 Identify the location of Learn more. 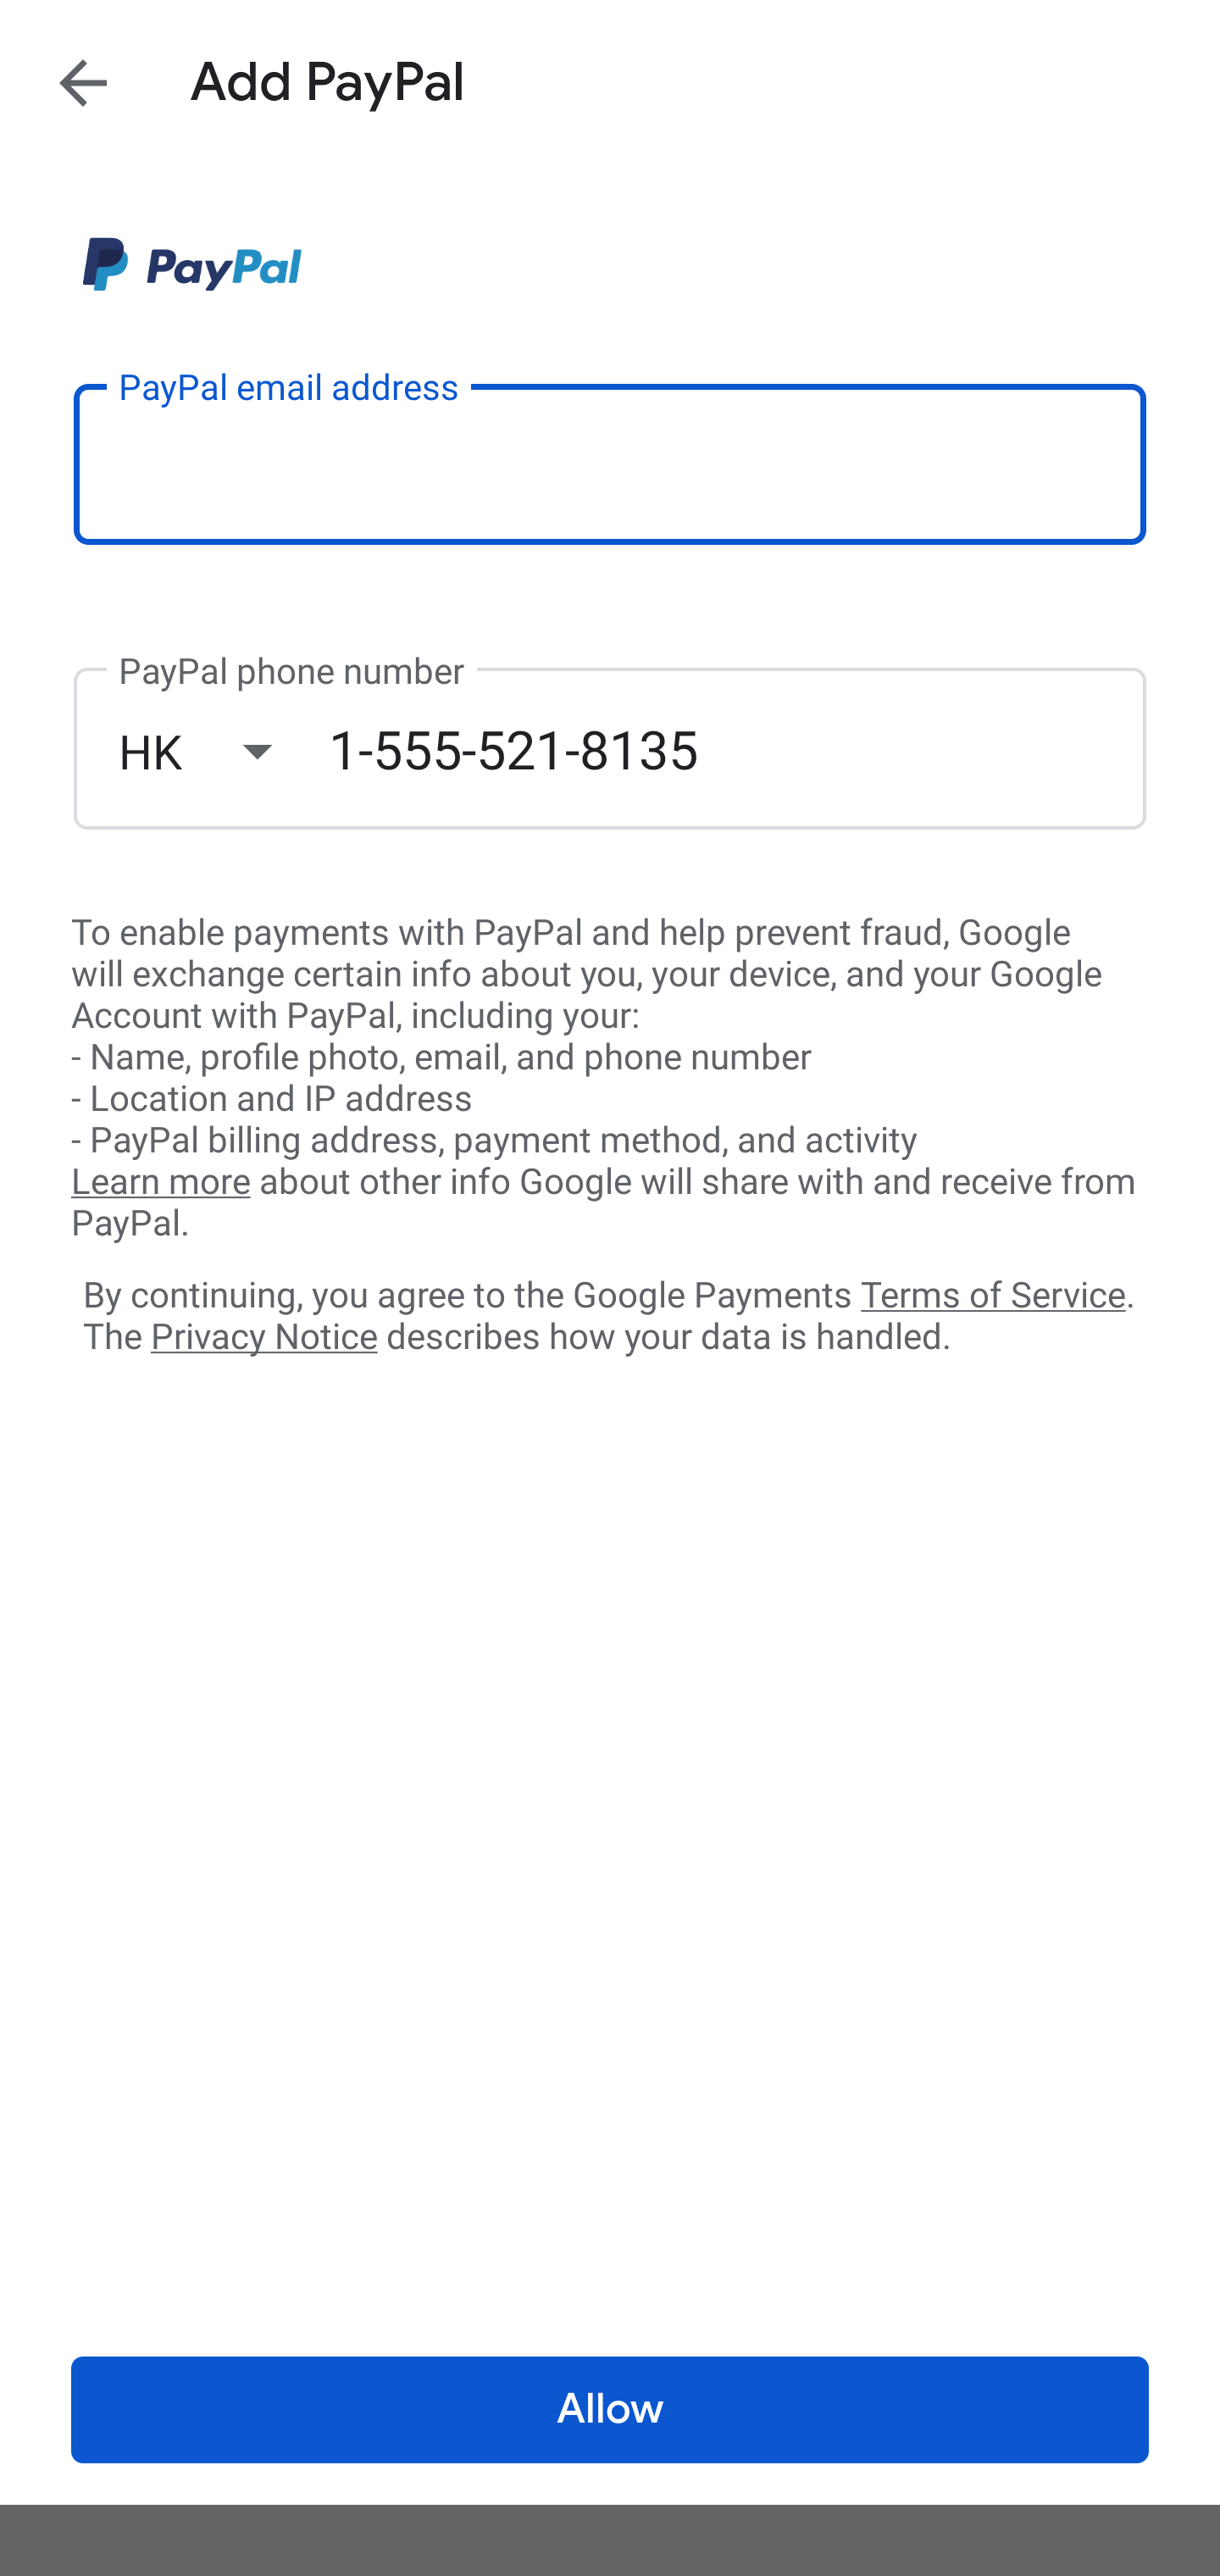
(160, 1182).